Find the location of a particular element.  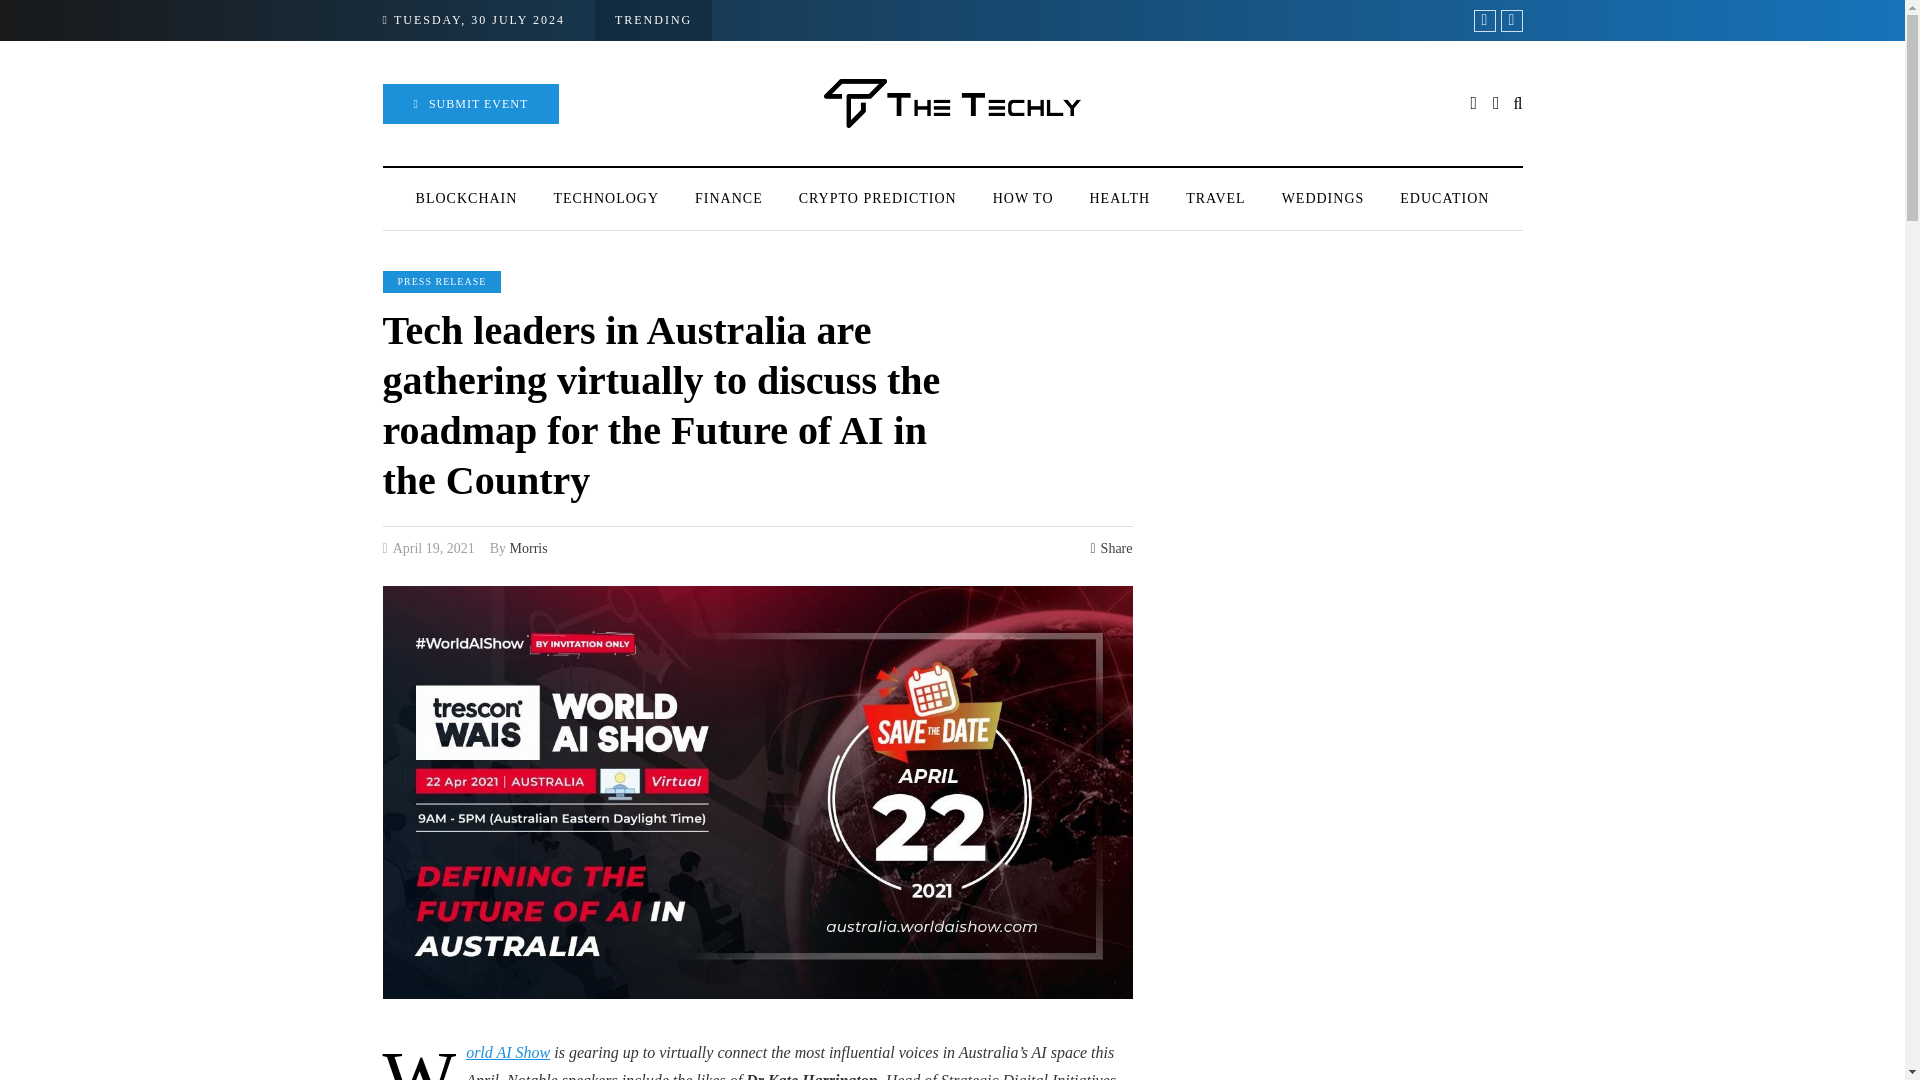

CRYPTO PREDICTION is located at coordinates (878, 198).